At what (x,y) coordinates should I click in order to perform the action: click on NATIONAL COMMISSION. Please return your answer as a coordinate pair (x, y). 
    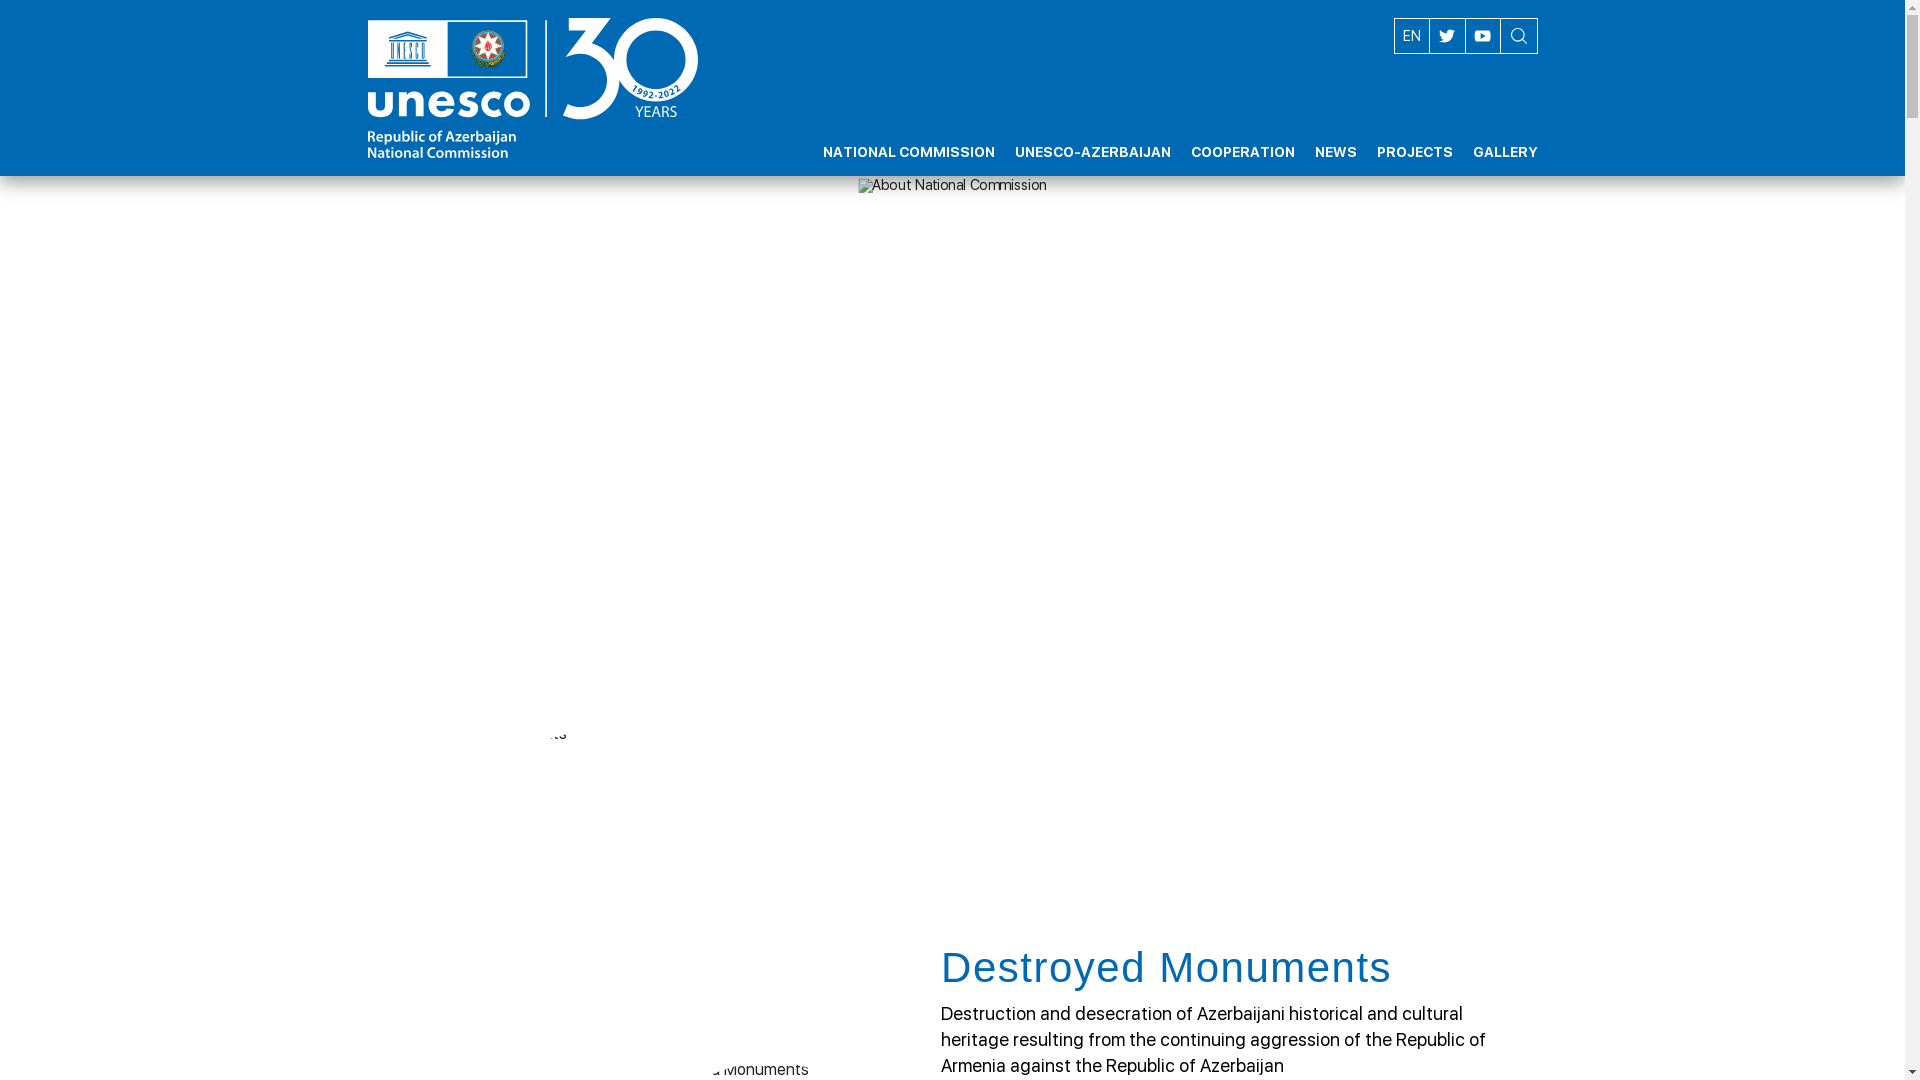
    Looking at the image, I should click on (908, 135).